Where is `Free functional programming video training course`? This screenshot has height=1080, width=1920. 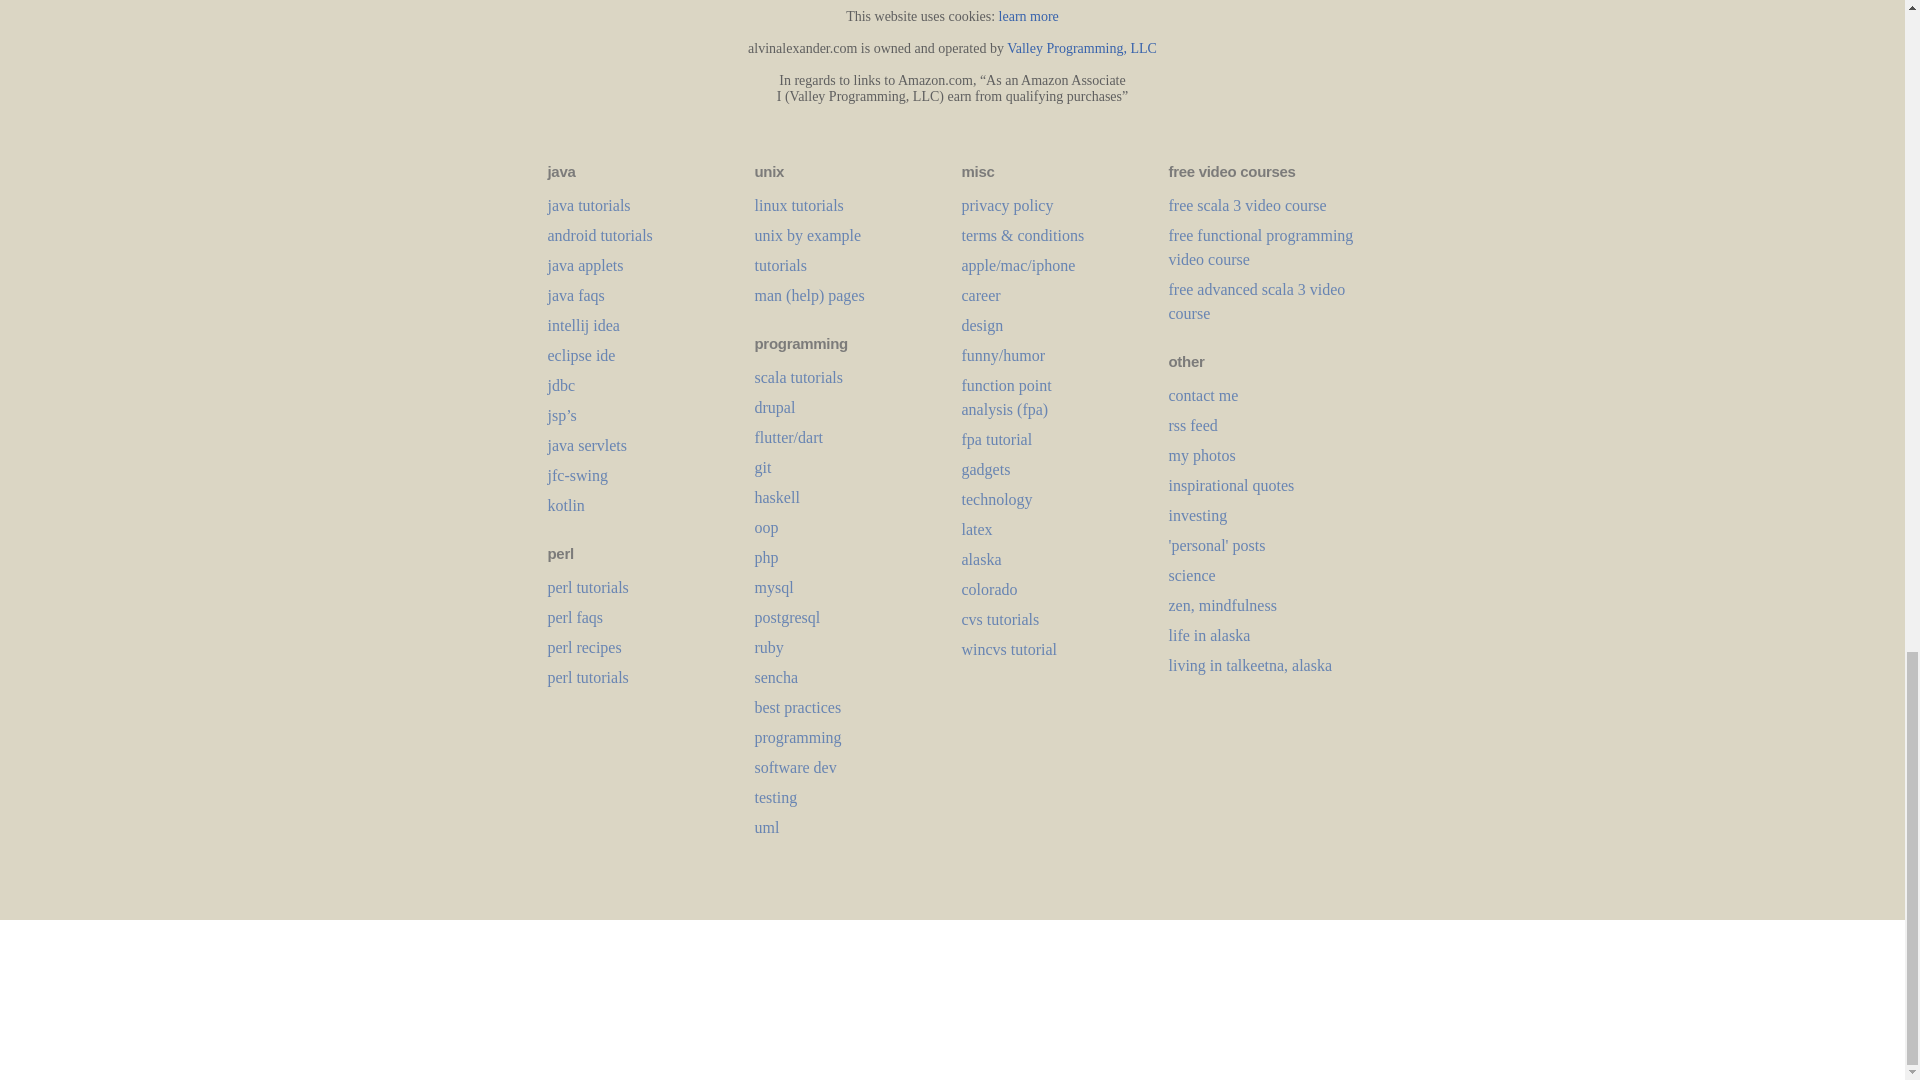
Free functional programming video training course is located at coordinates (1260, 246).